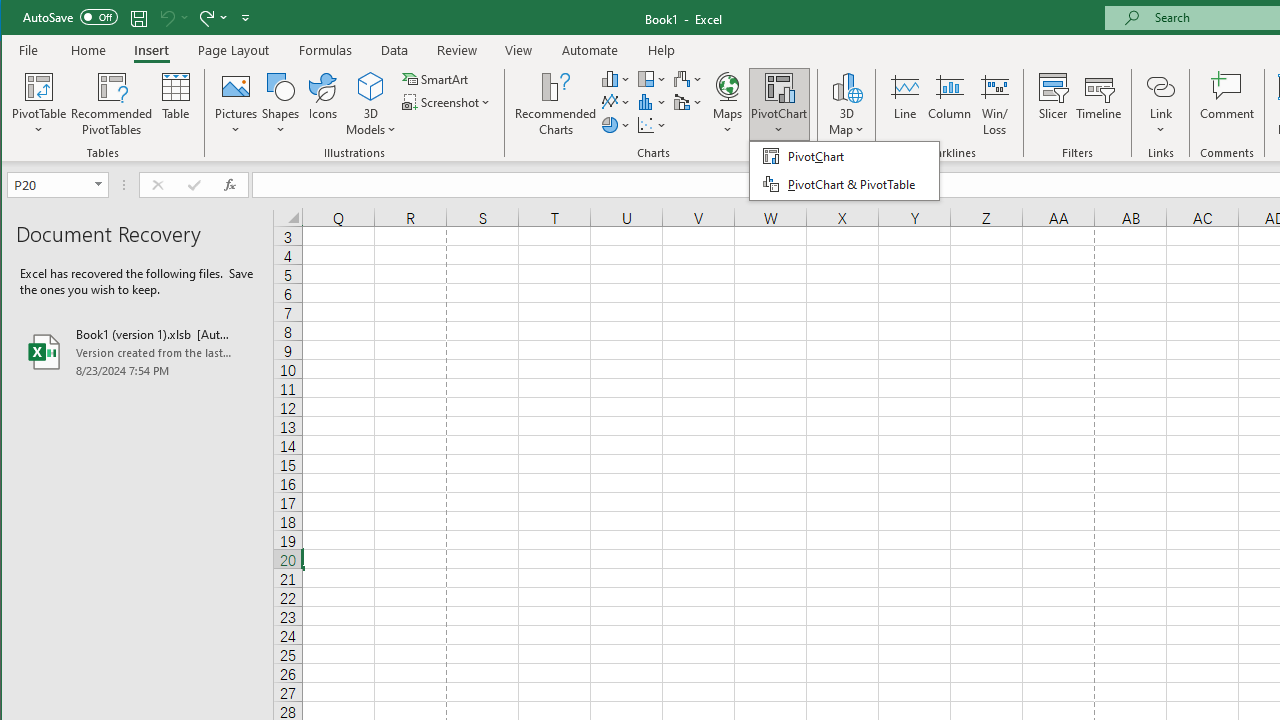  I want to click on SmartArt..., so click(436, 78).